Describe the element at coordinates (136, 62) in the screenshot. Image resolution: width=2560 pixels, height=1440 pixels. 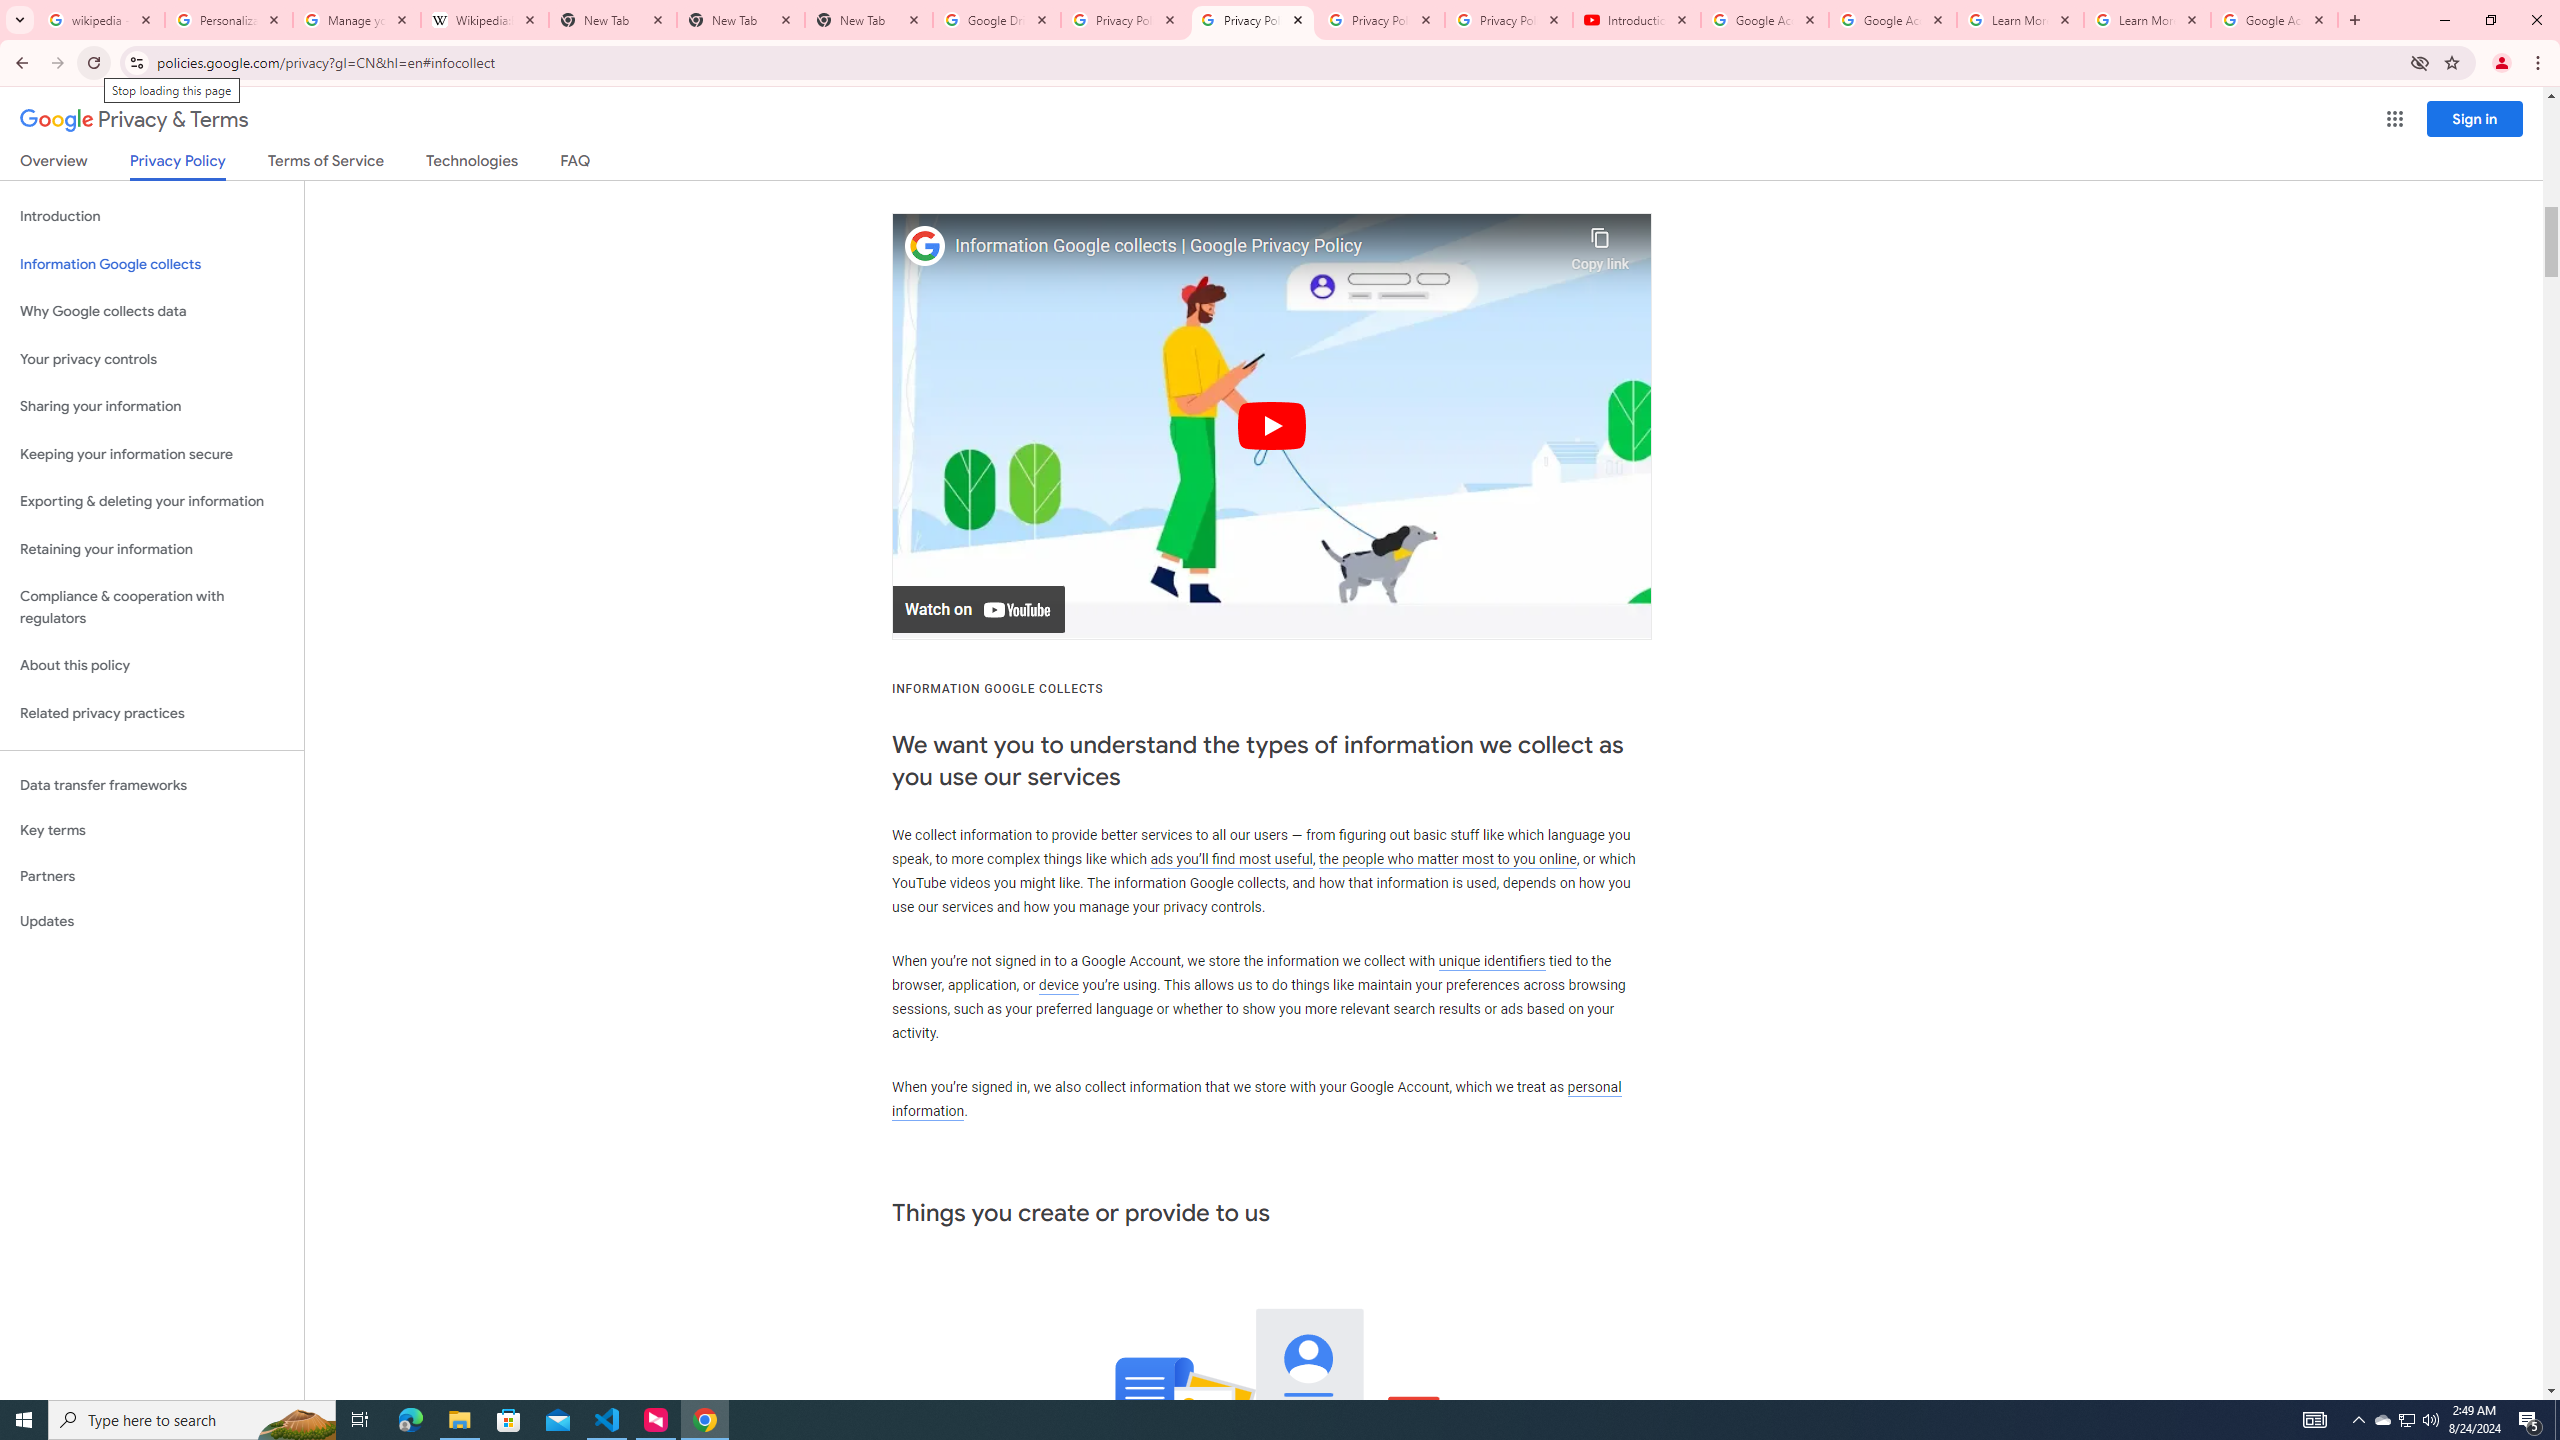
I see `View site information` at that location.